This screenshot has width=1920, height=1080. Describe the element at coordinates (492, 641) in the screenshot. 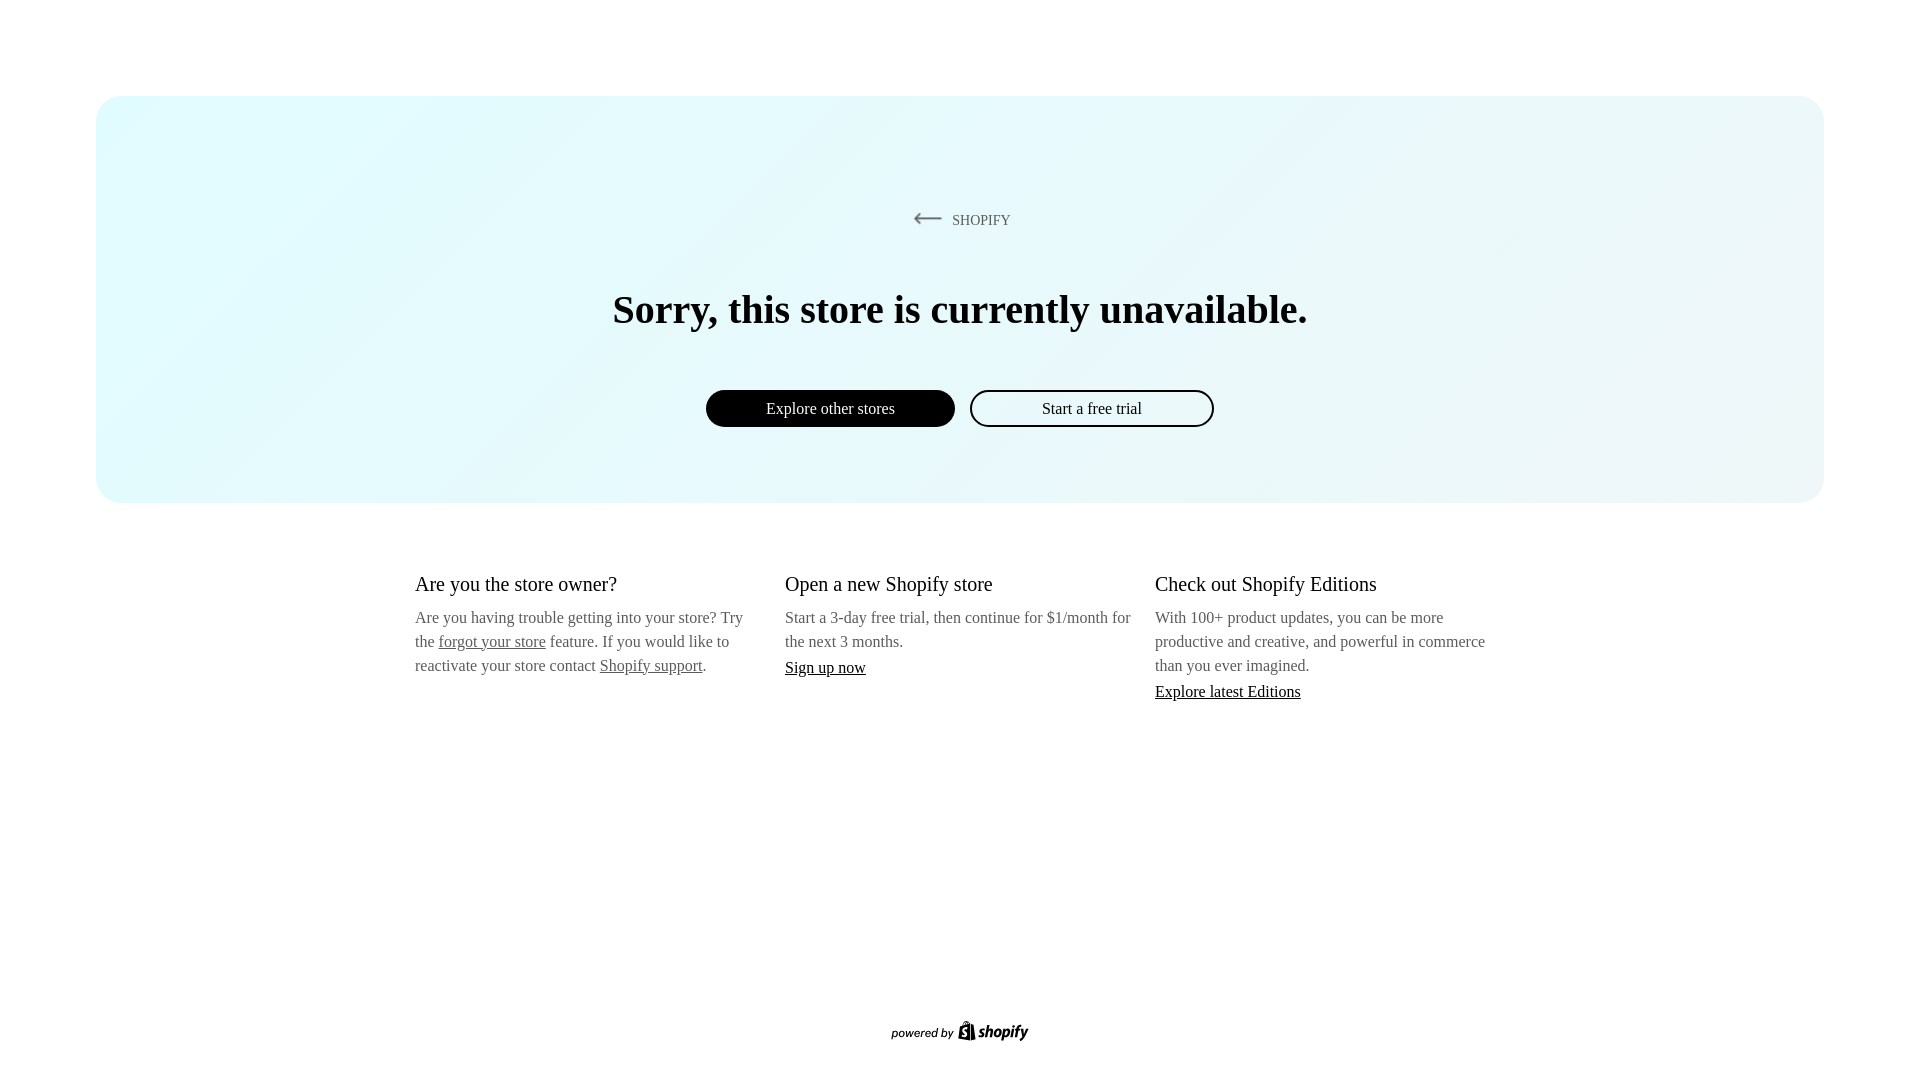

I see `forgot your store` at that location.